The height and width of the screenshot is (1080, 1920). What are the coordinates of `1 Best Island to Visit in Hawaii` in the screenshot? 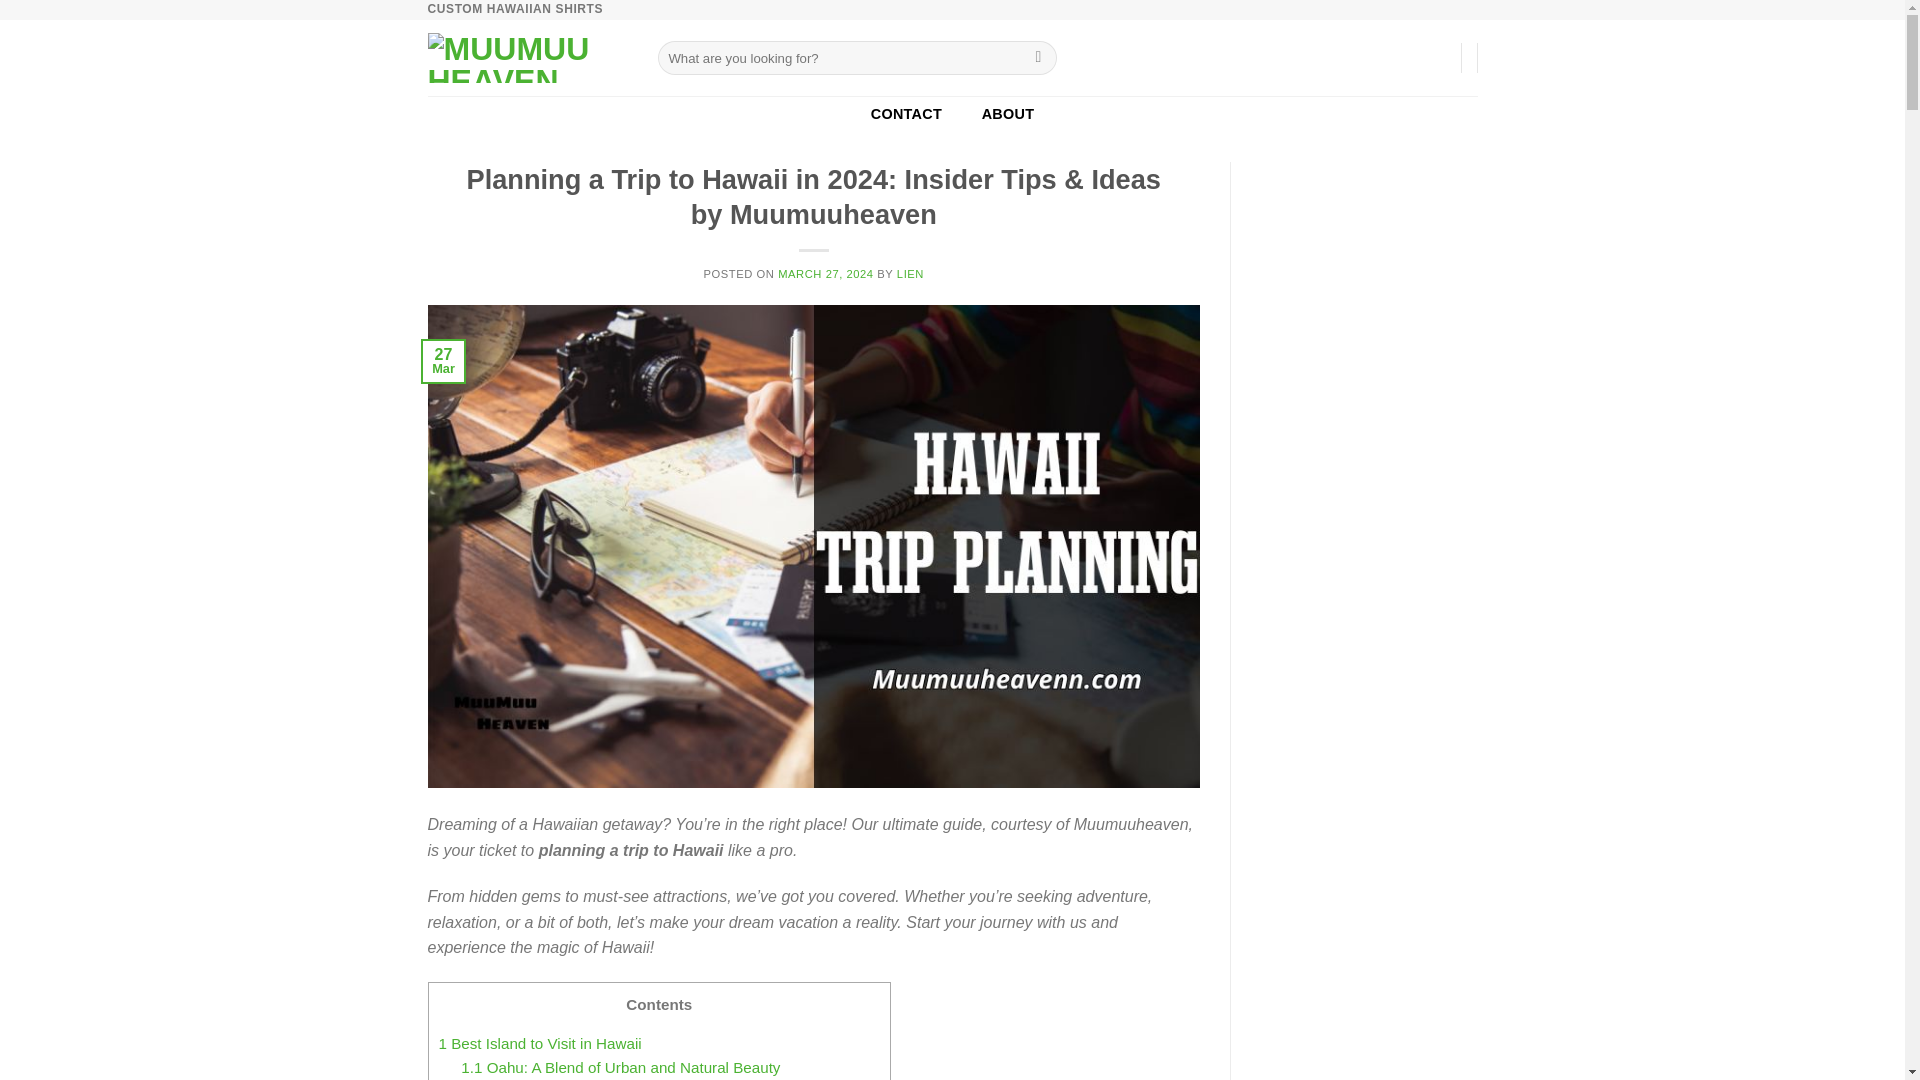 It's located at (539, 1042).